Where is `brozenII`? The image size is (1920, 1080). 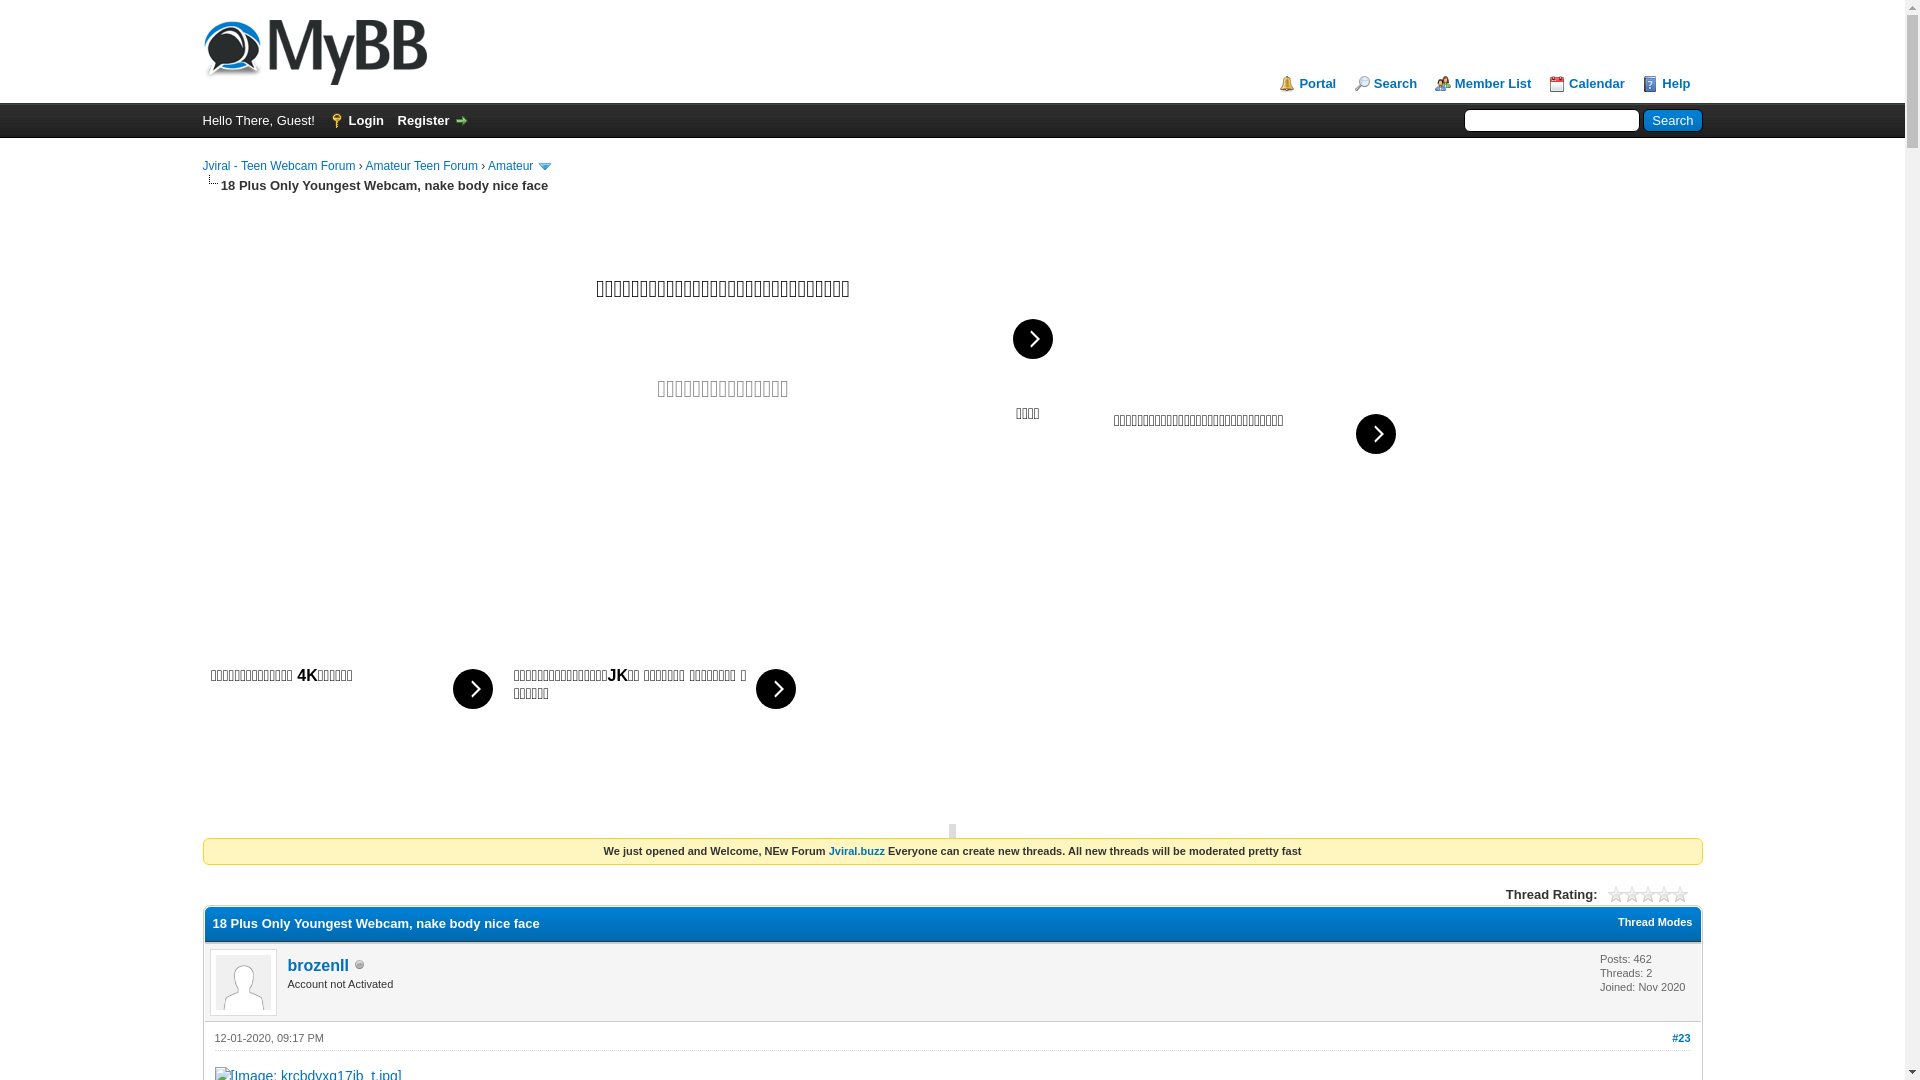 brozenII is located at coordinates (318, 966).